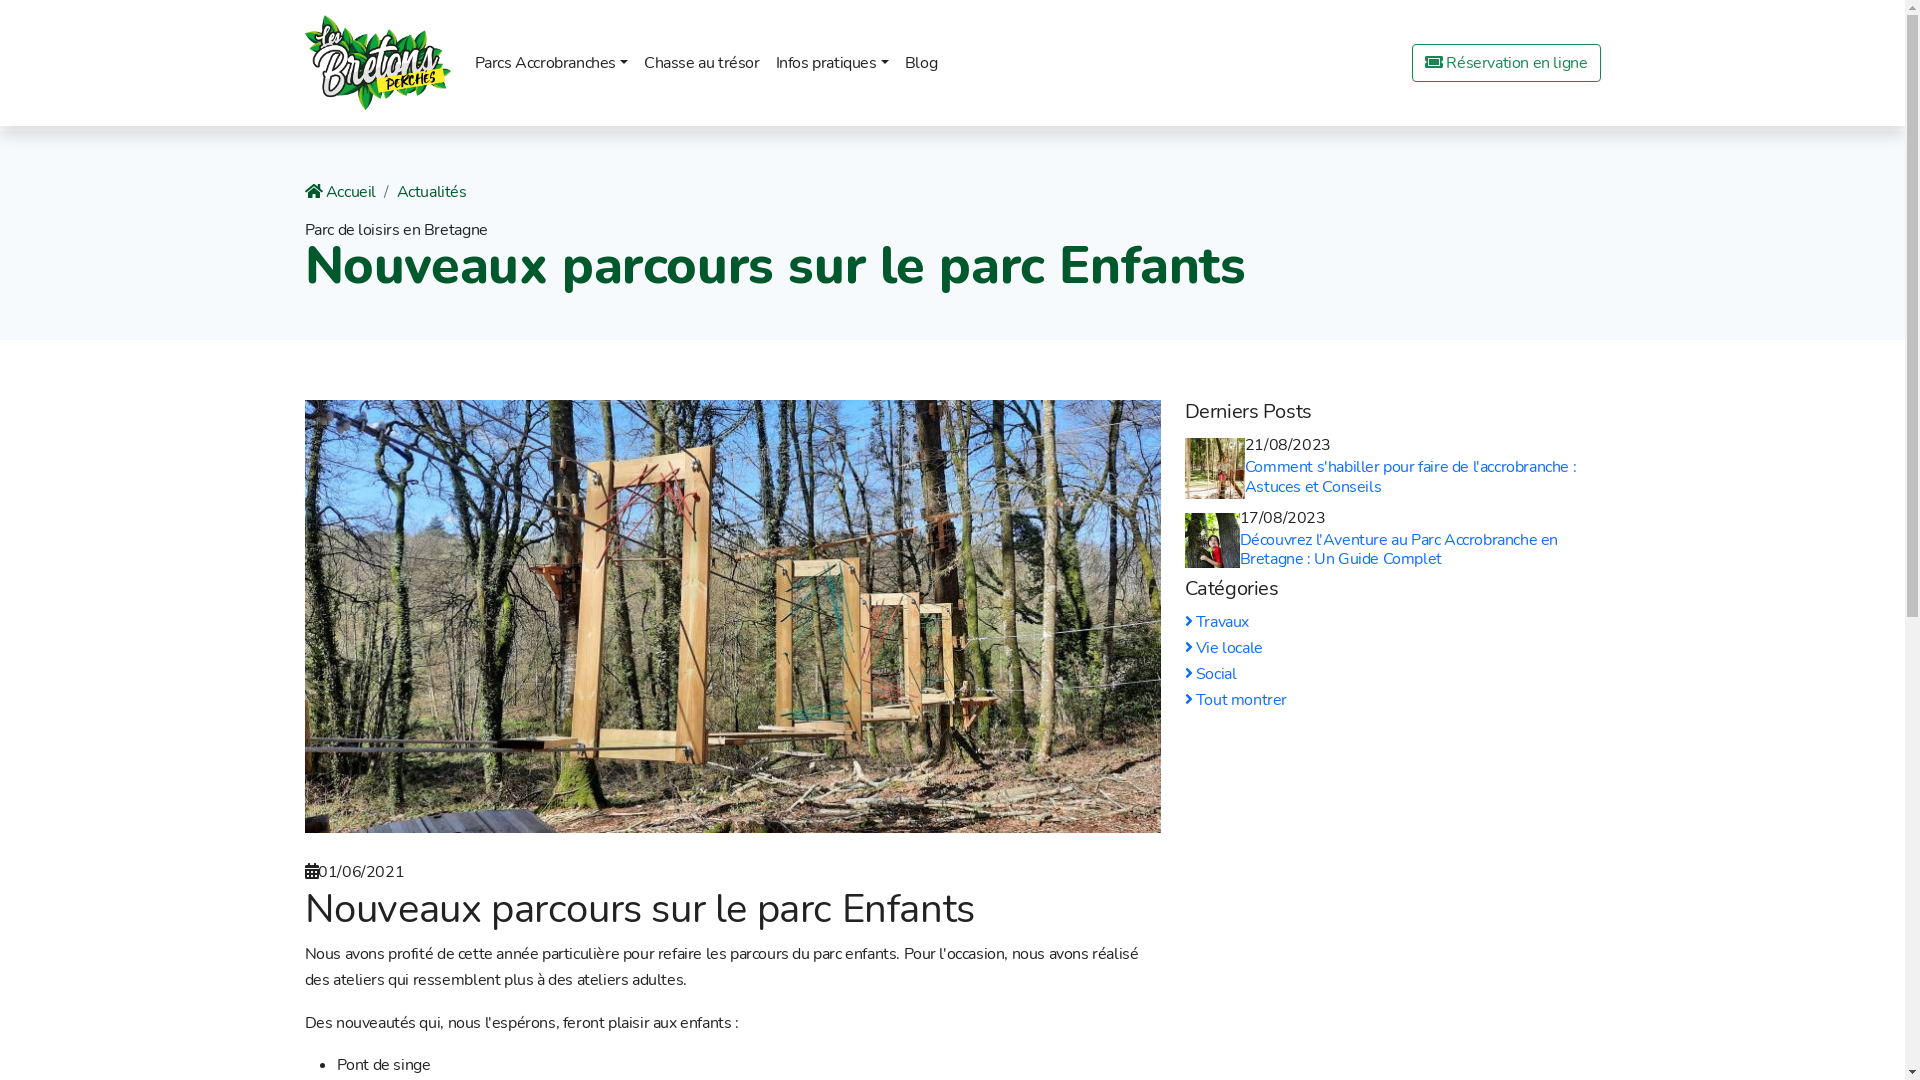 This screenshot has height=1080, width=1920. What do you see at coordinates (1223, 648) in the screenshot?
I see `Vie locale` at bounding box center [1223, 648].